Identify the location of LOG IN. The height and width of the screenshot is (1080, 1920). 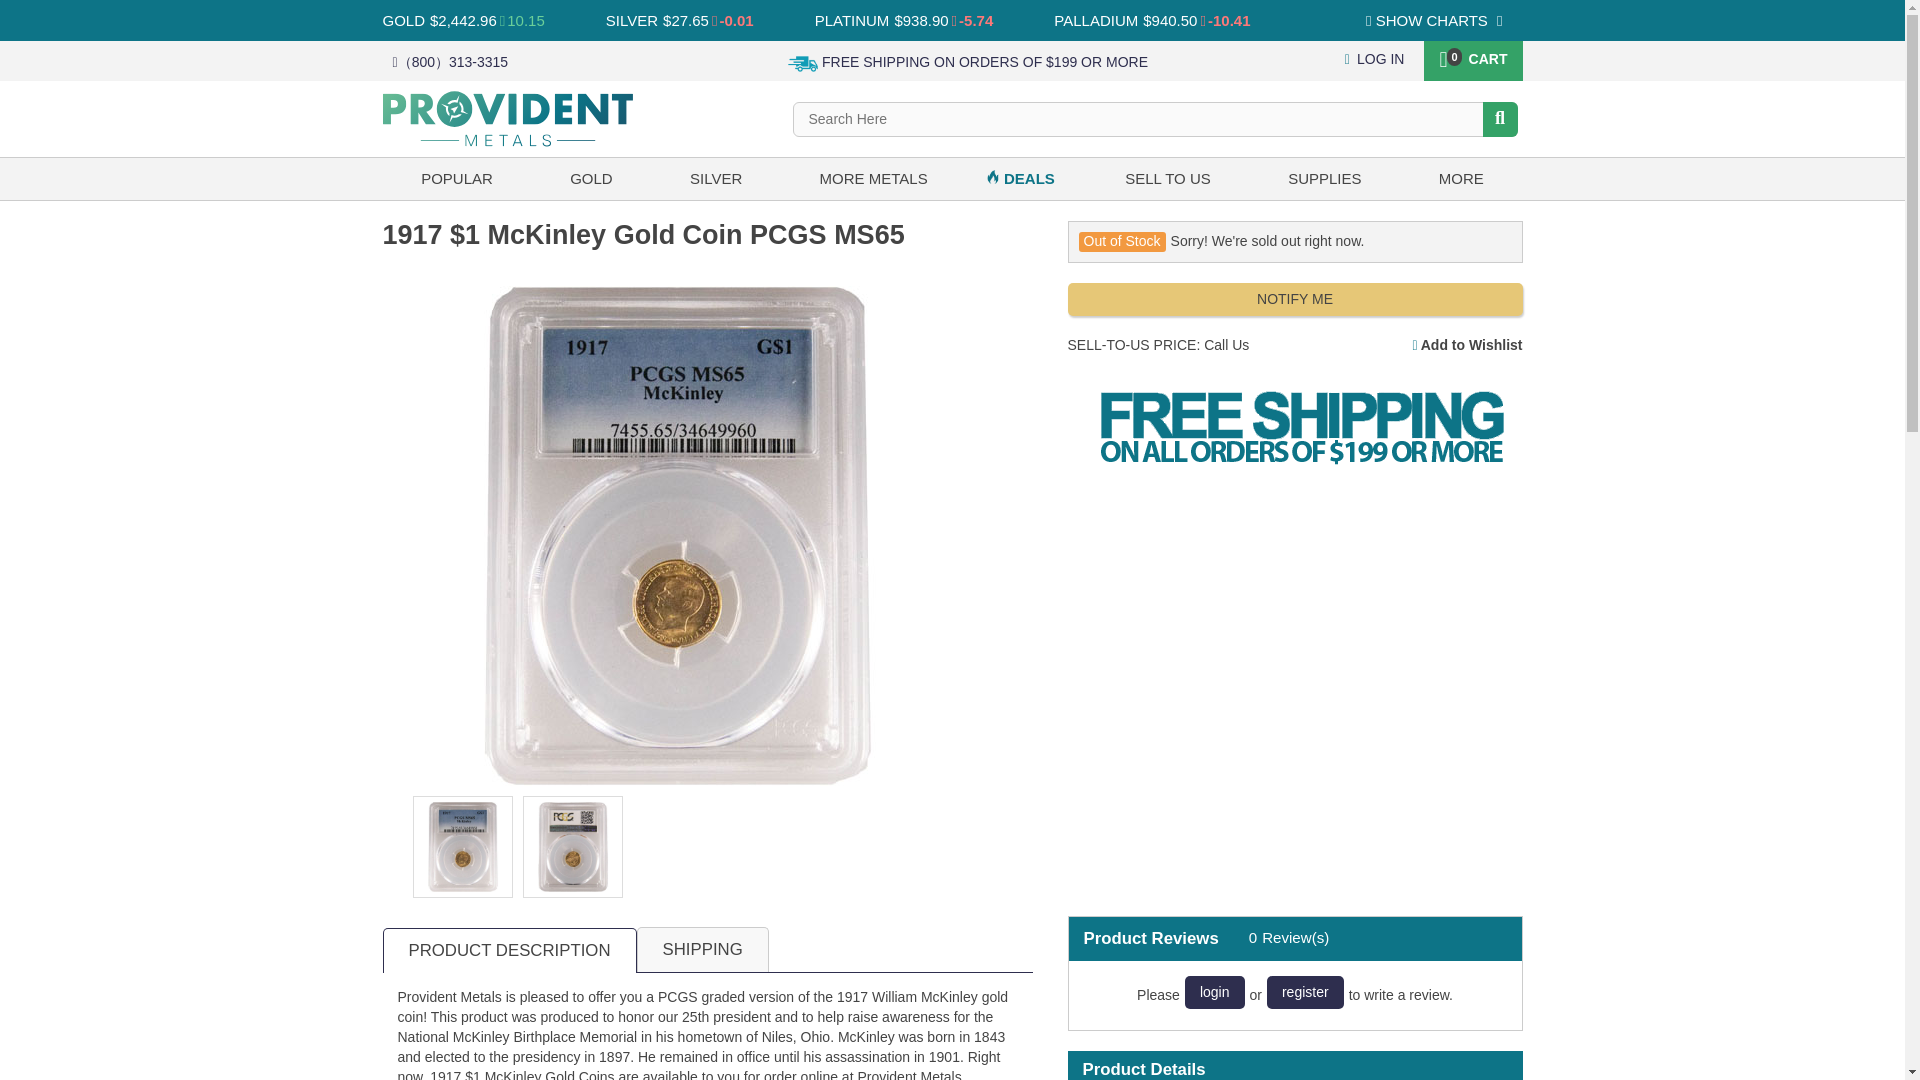
(1375, 58).